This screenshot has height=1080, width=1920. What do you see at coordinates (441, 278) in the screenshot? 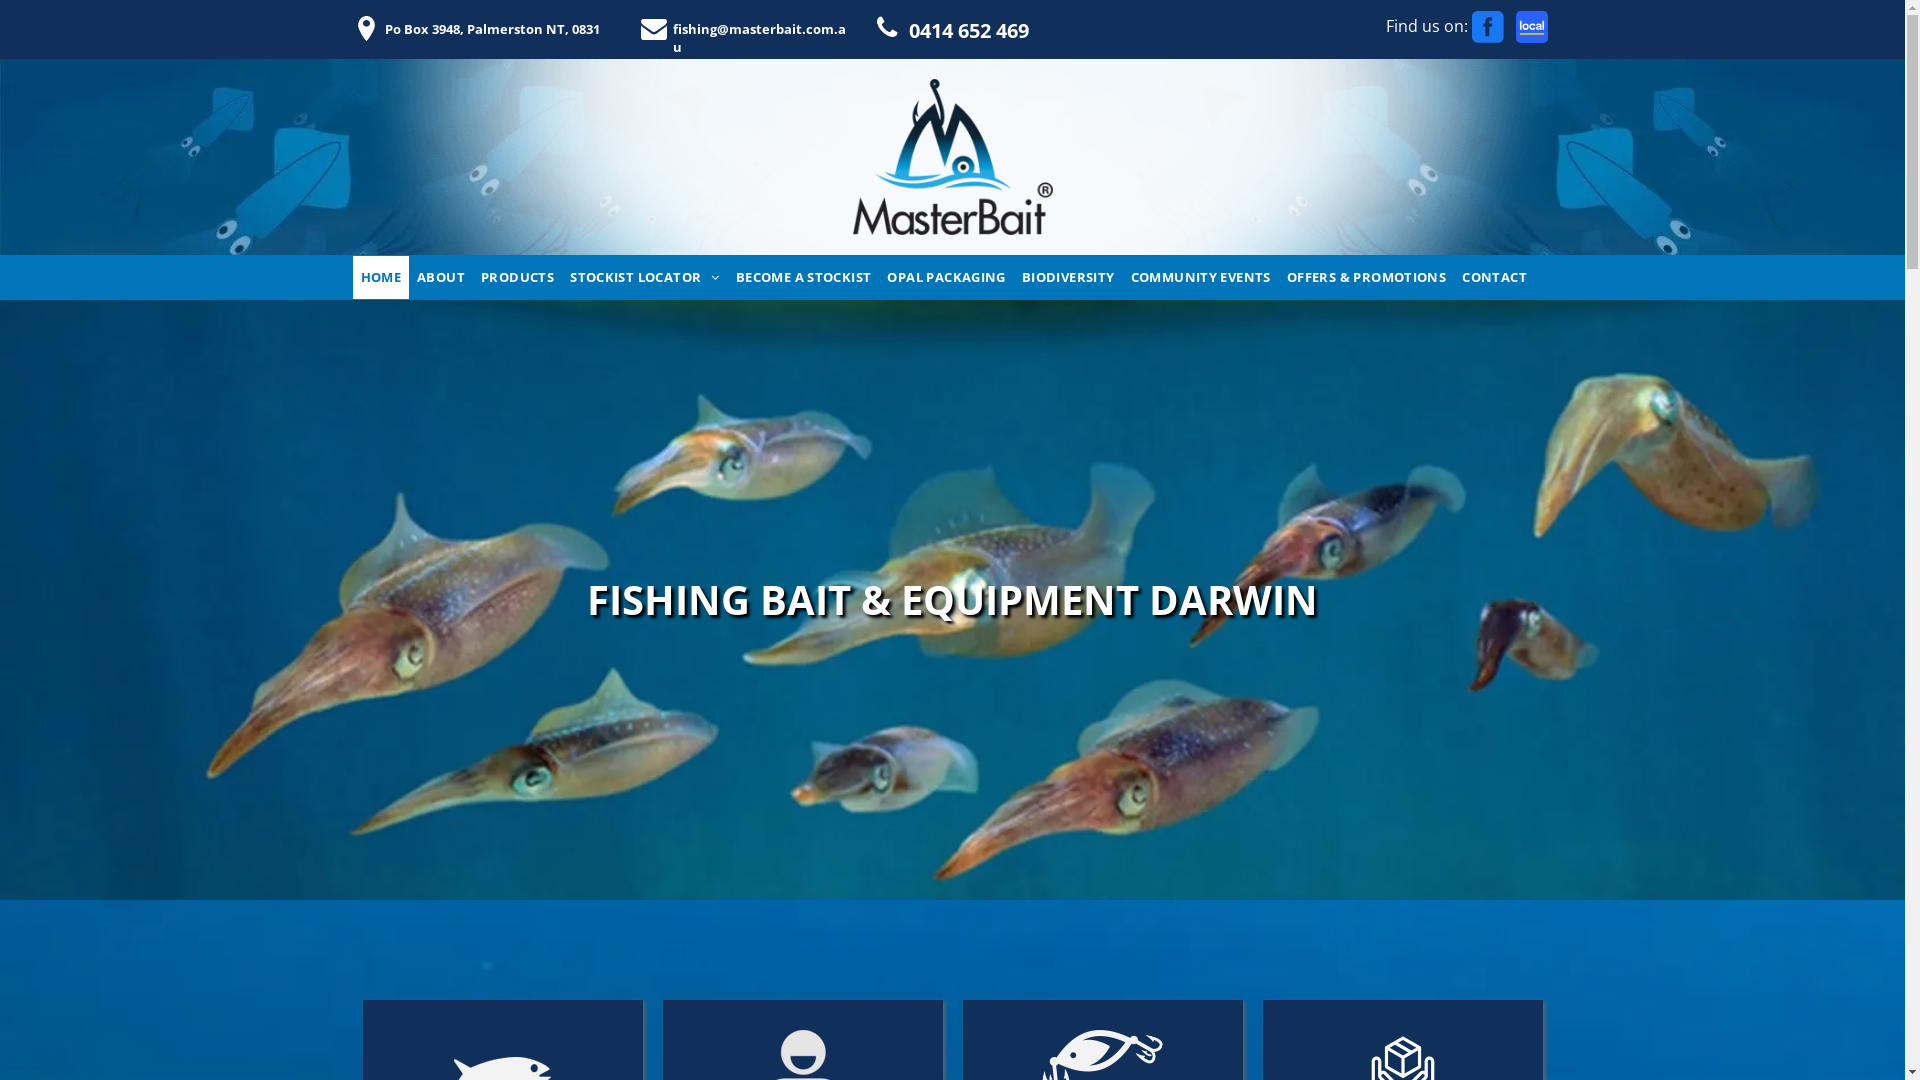
I see `ABOUT` at bounding box center [441, 278].